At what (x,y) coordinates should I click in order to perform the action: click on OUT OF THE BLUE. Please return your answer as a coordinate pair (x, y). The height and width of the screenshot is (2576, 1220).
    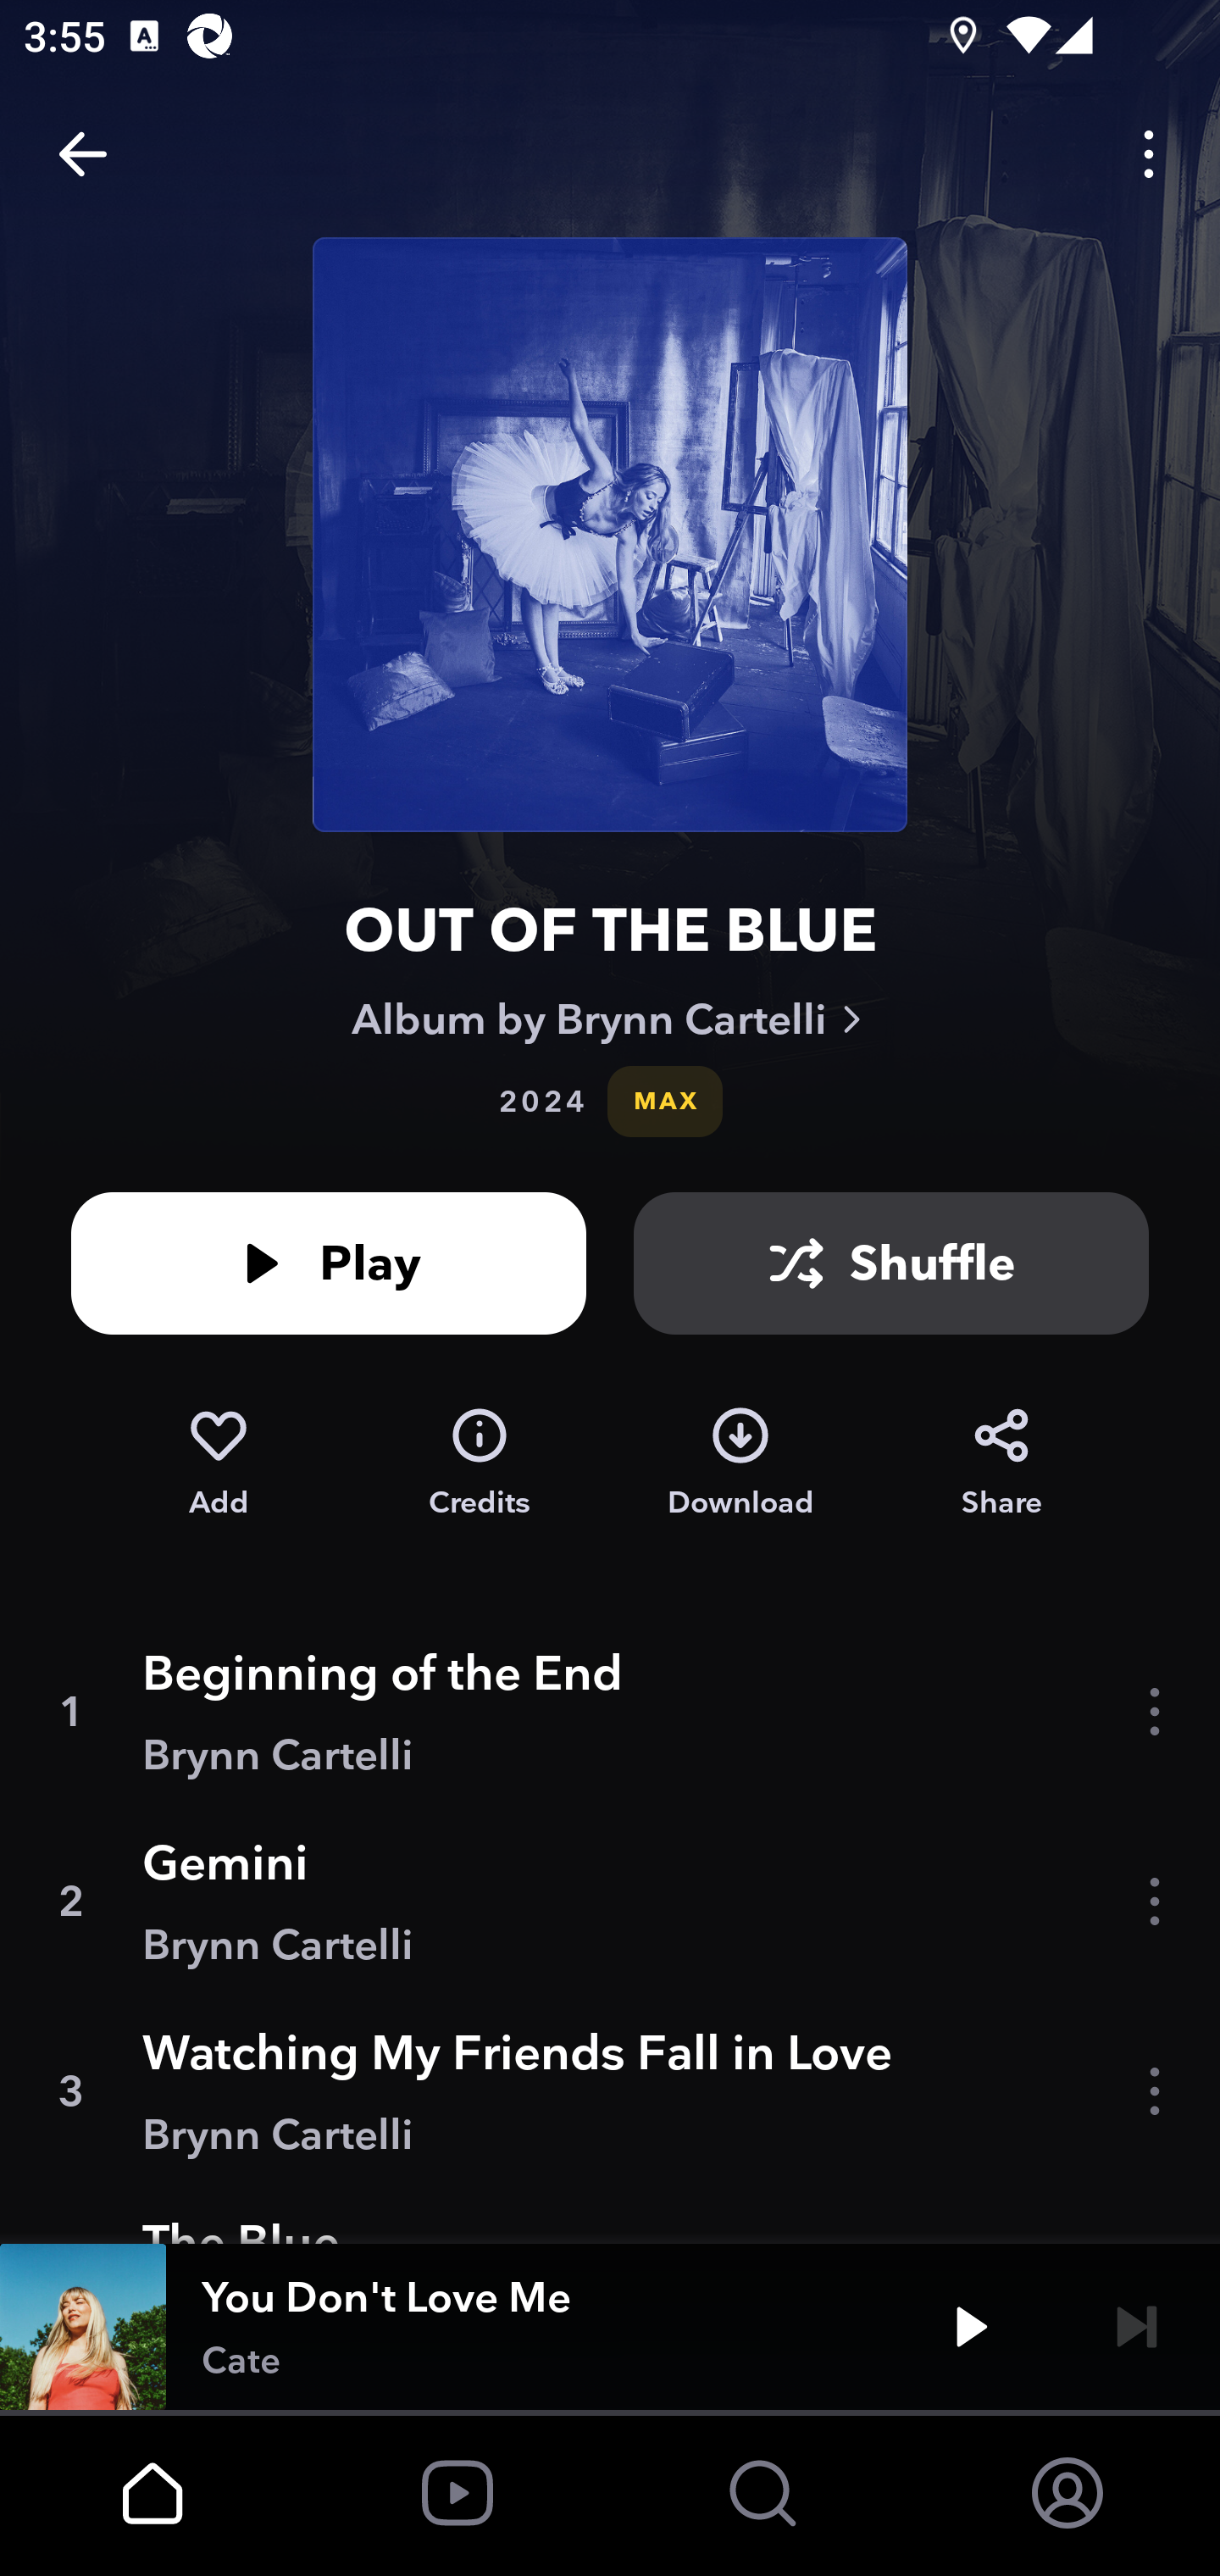
    Looking at the image, I should click on (610, 930).